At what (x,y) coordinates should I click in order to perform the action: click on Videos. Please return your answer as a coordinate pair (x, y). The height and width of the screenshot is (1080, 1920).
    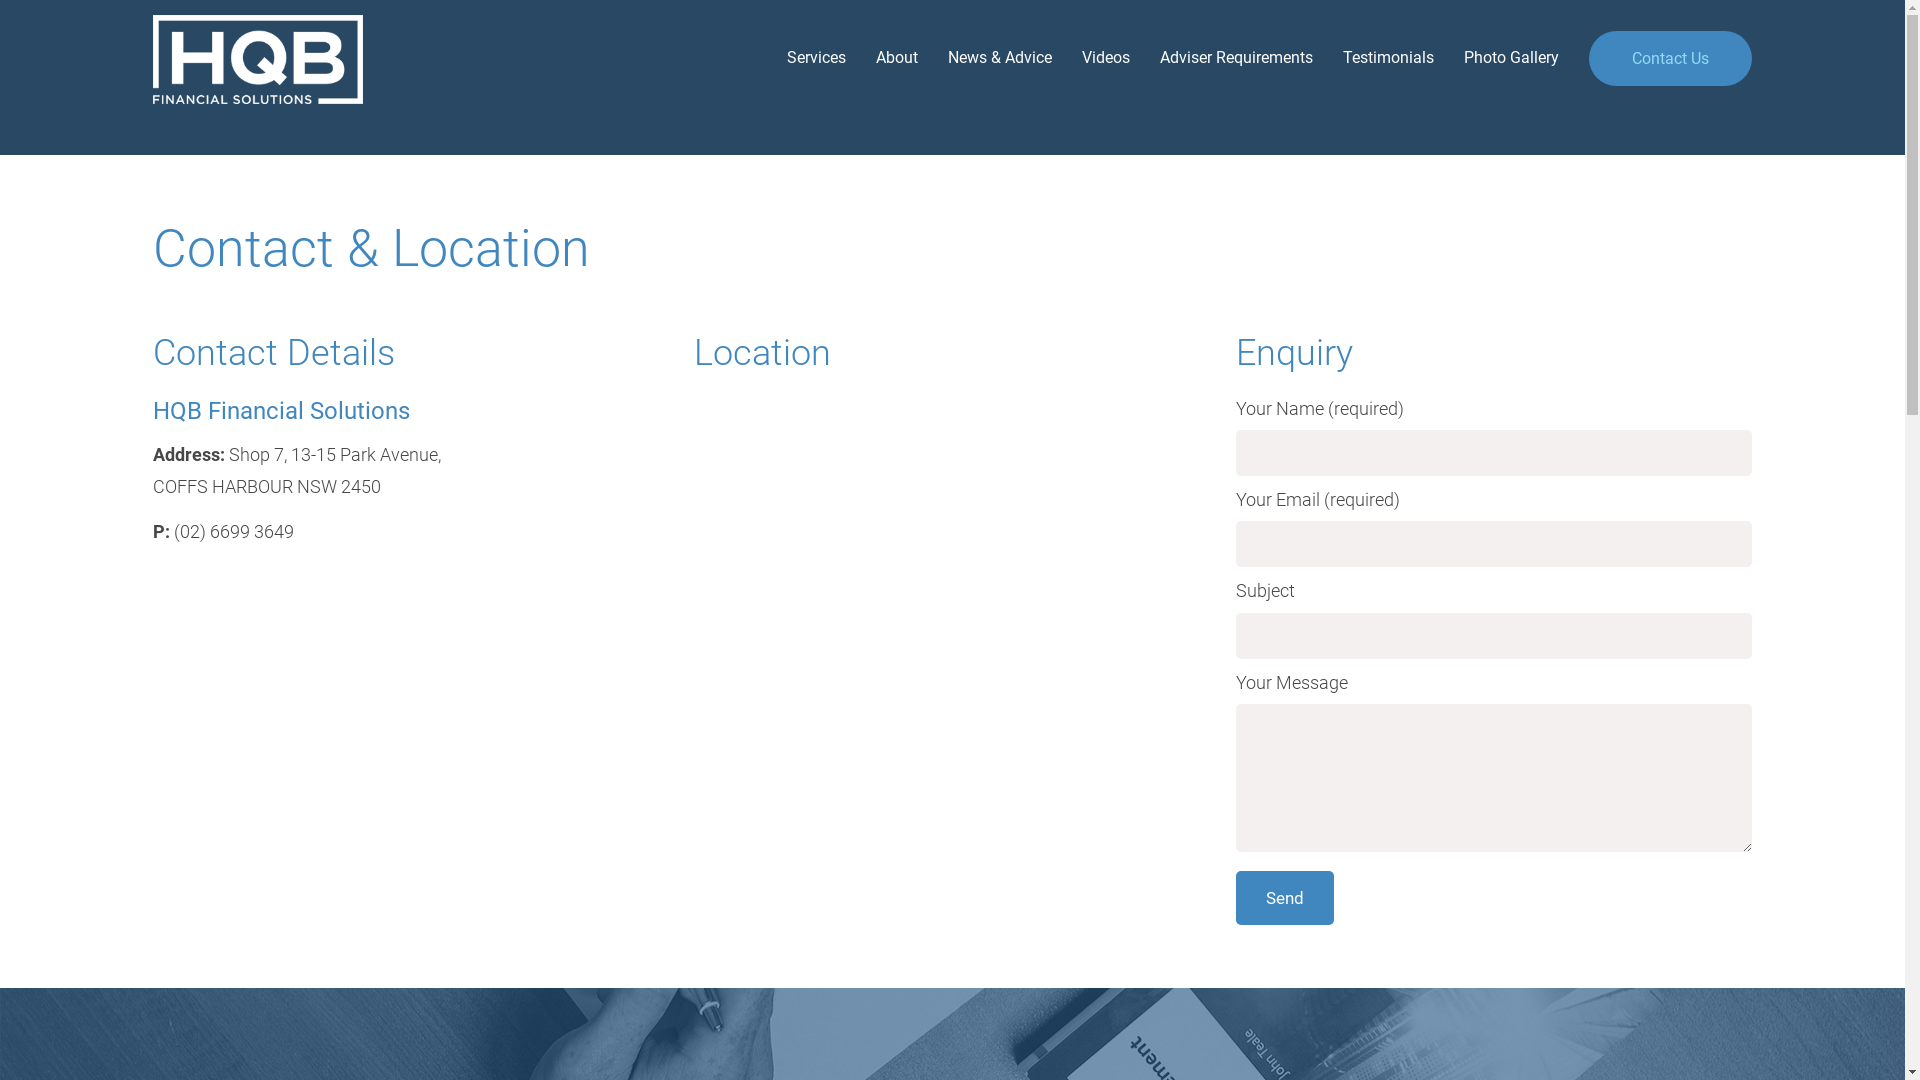
    Looking at the image, I should click on (1091, 58).